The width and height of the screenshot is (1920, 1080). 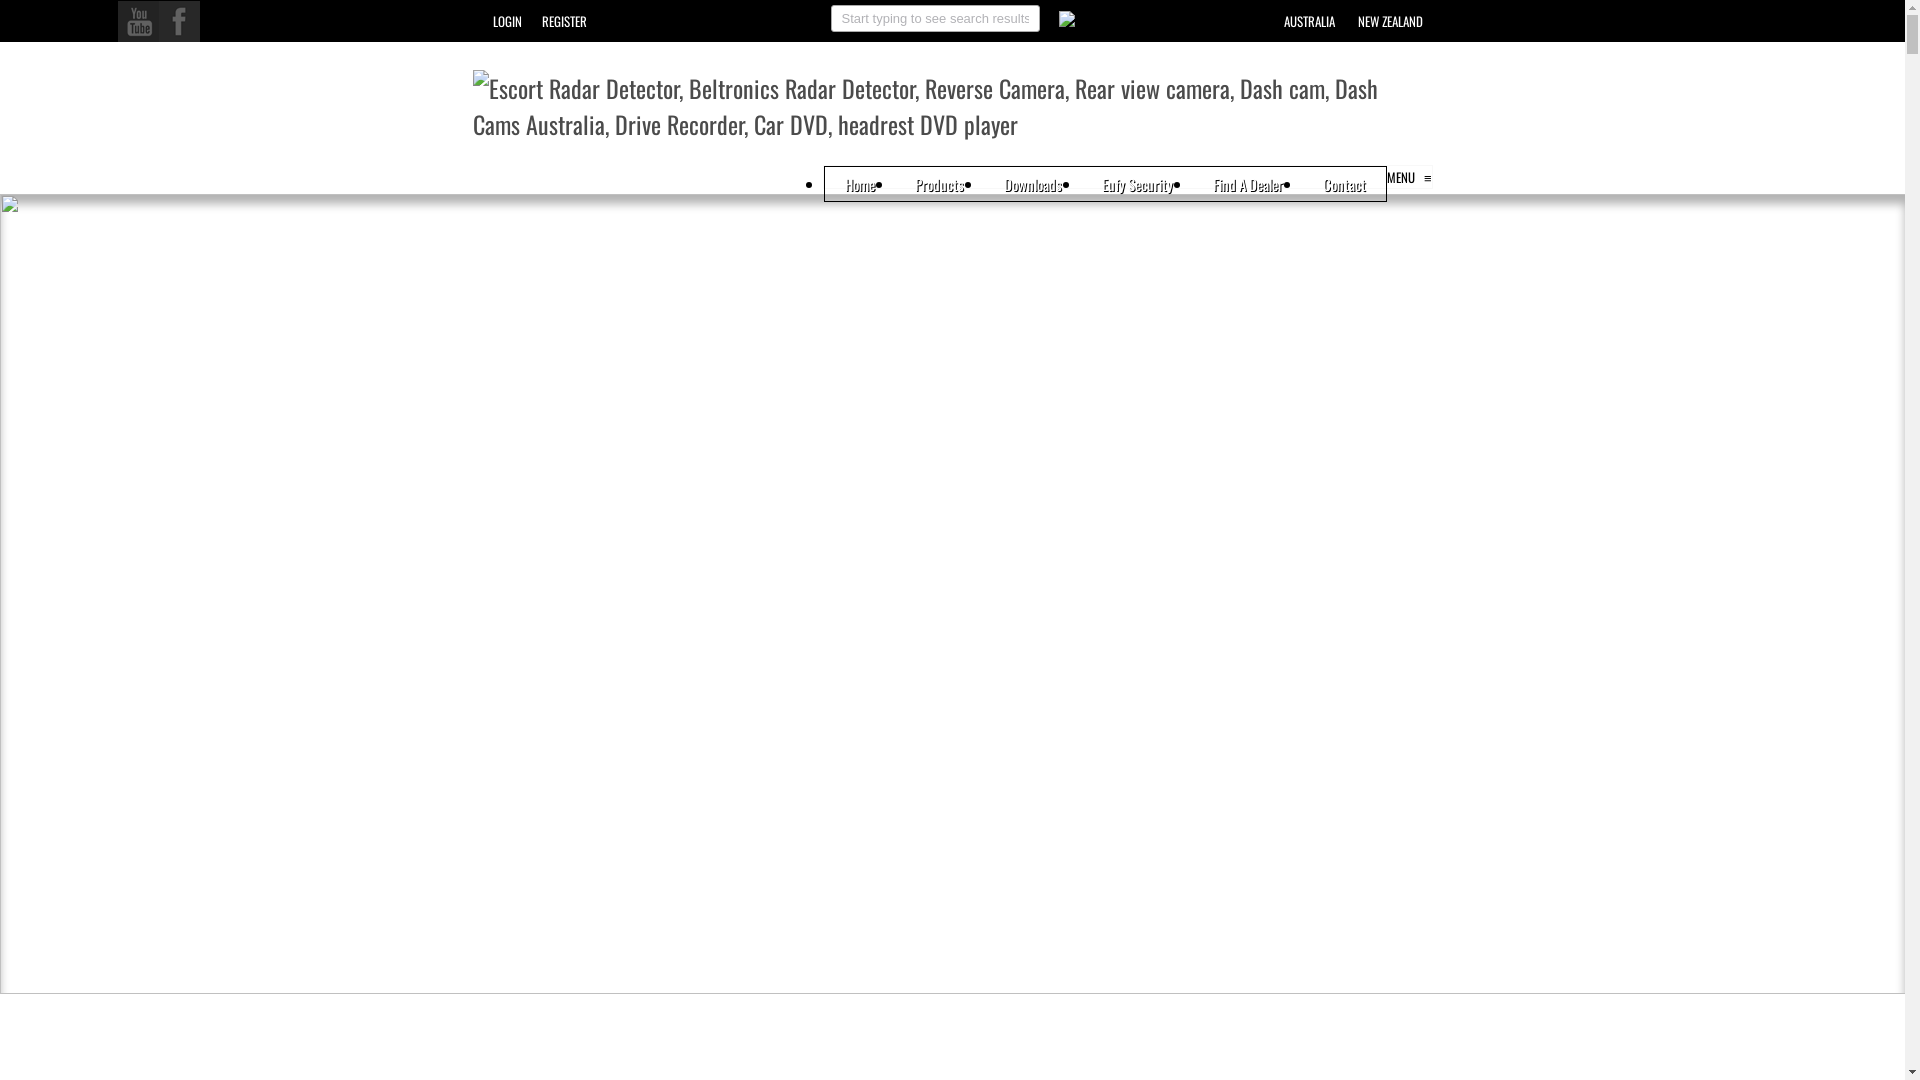 I want to click on AUSTRALIA, so click(x=1310, y=21).